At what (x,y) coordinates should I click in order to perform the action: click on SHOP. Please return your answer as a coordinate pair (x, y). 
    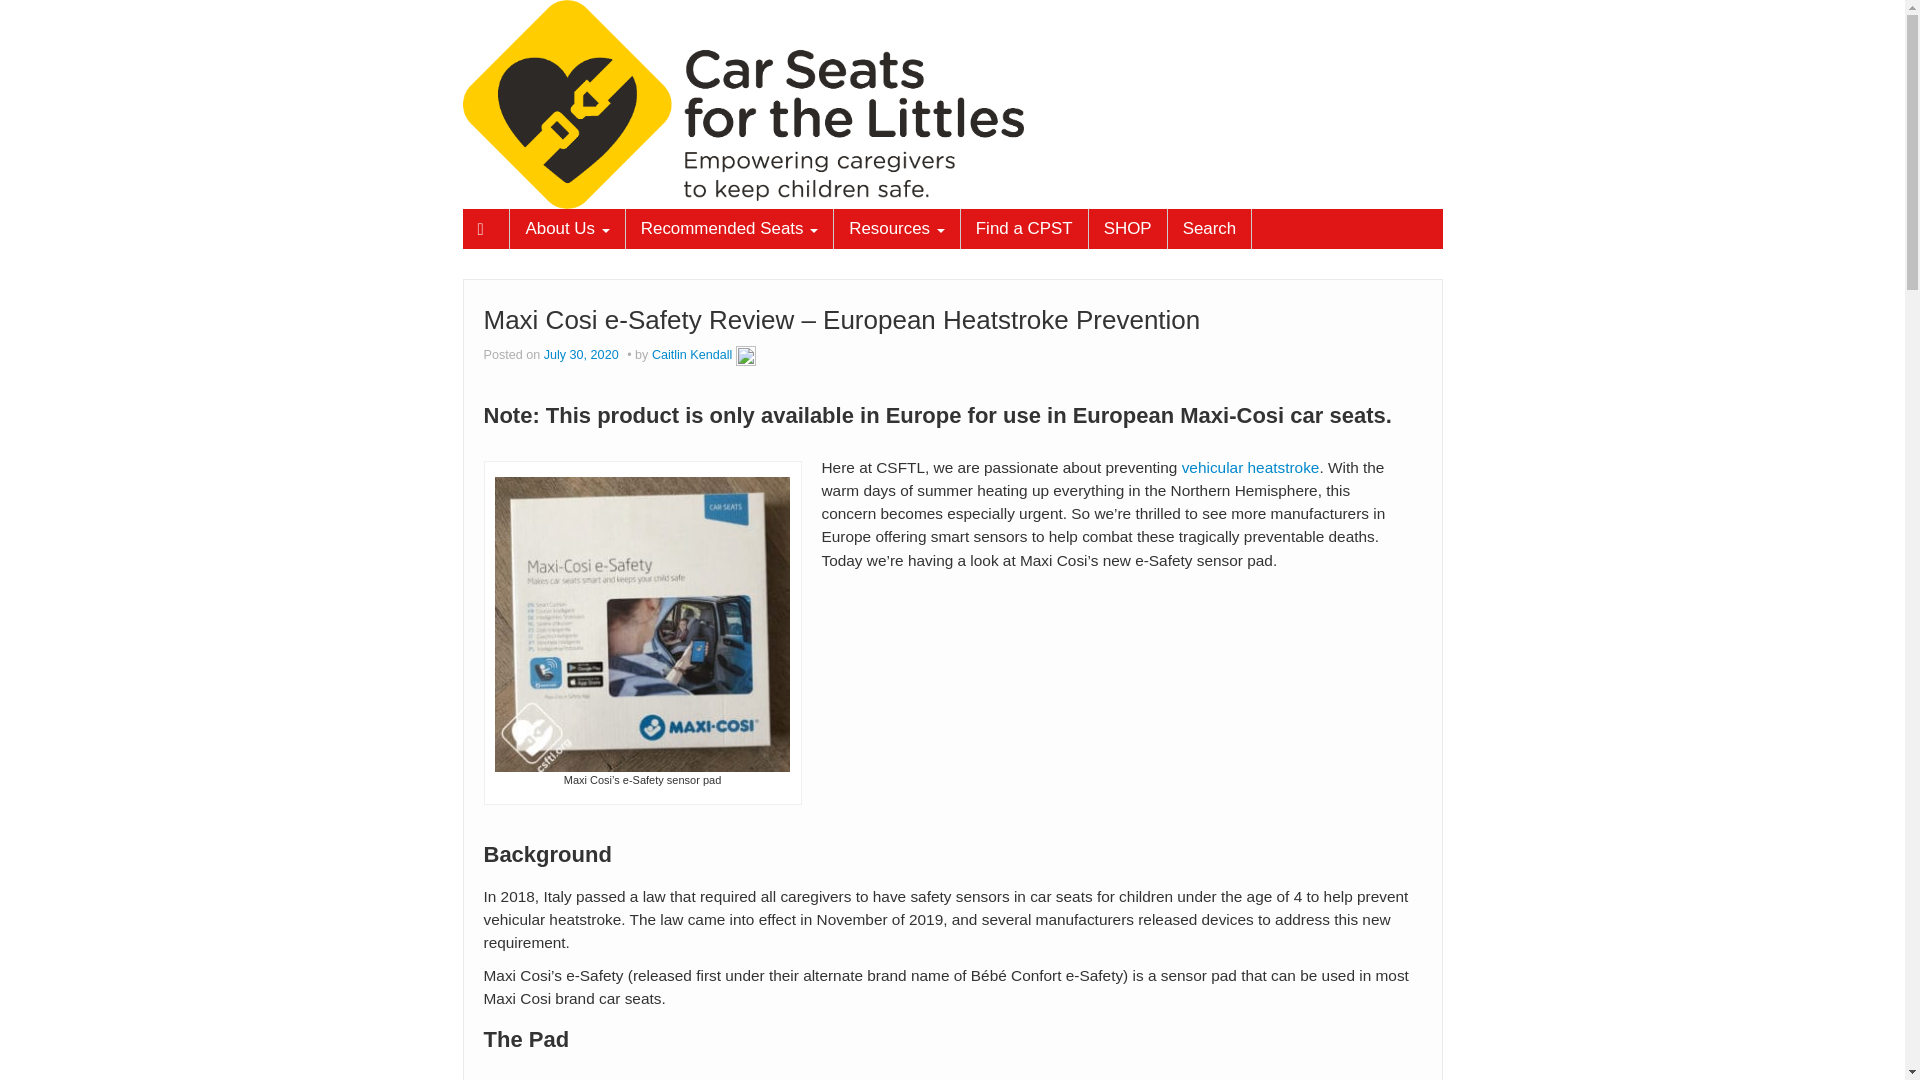
    Looking at the image, I should click on (1128, 229).